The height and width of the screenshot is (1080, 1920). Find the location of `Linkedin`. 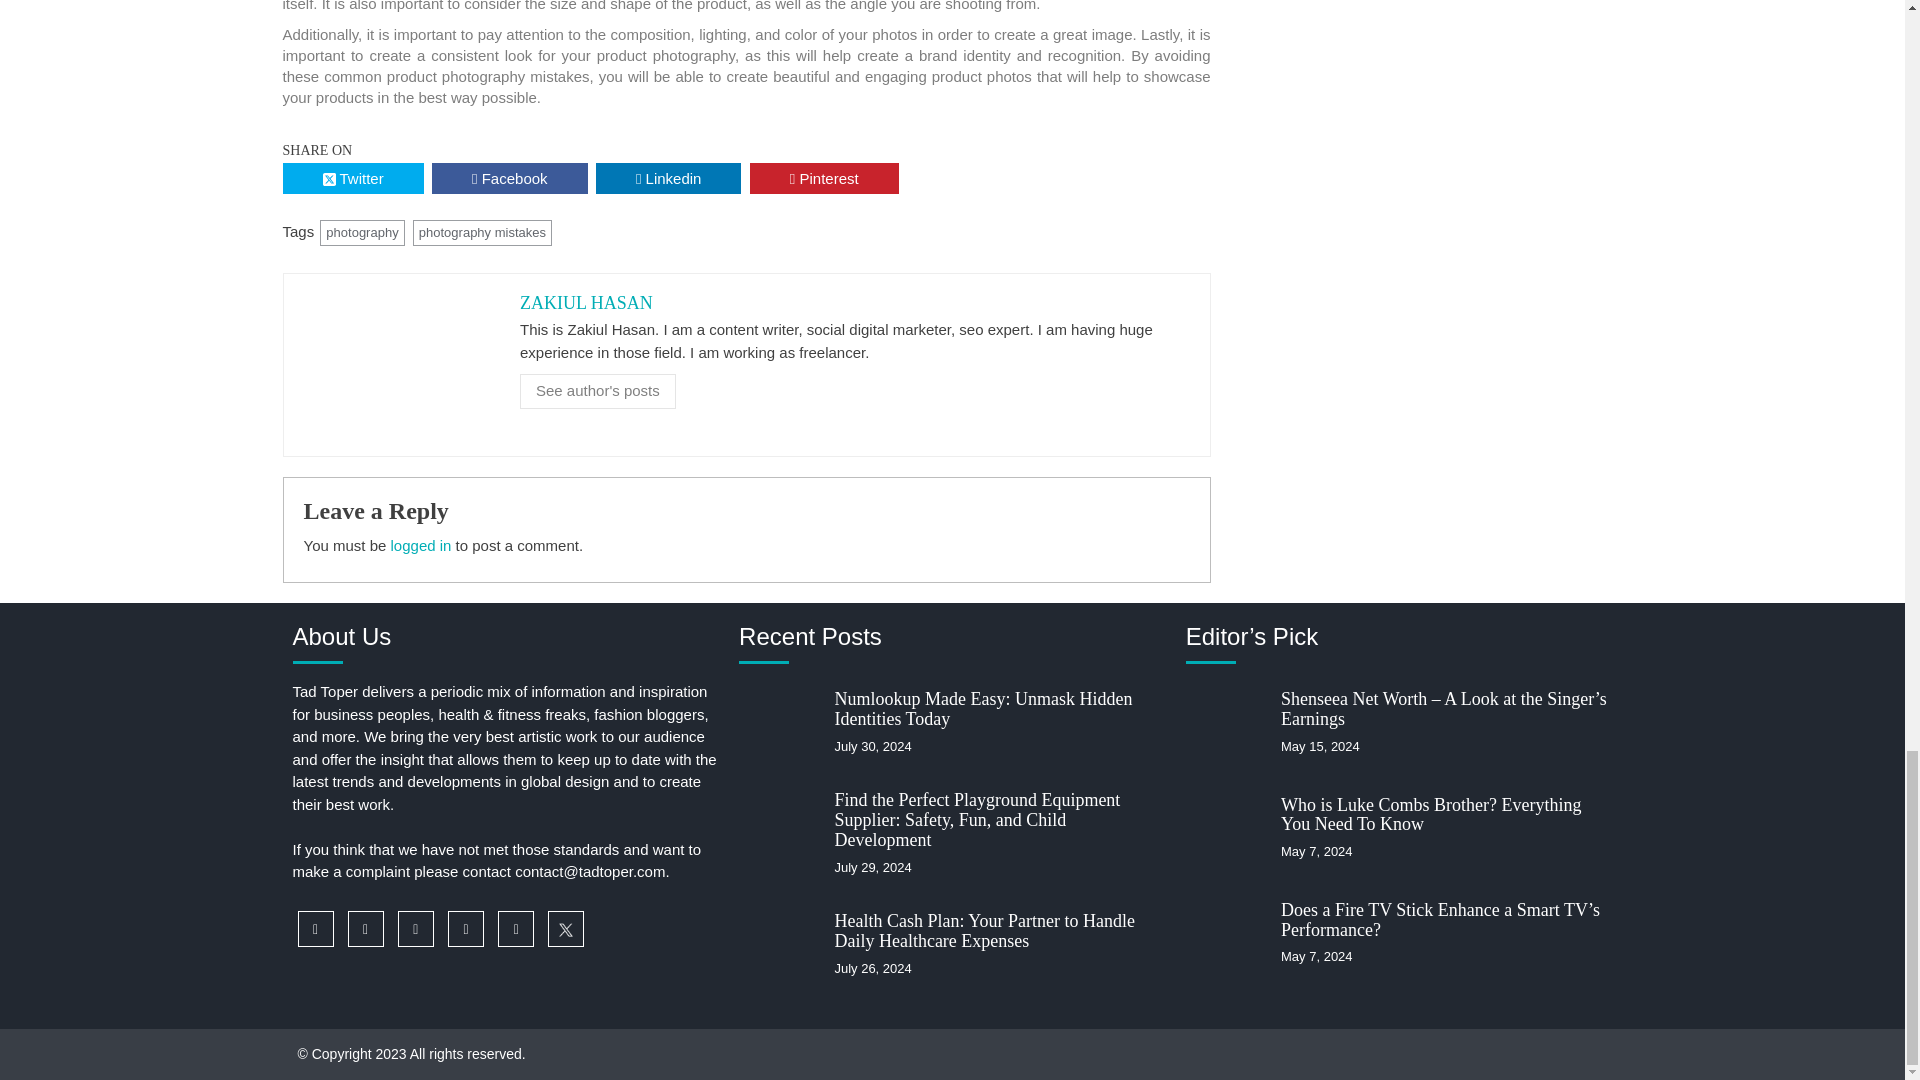

Linkedin is located at coordinates (668, 178).